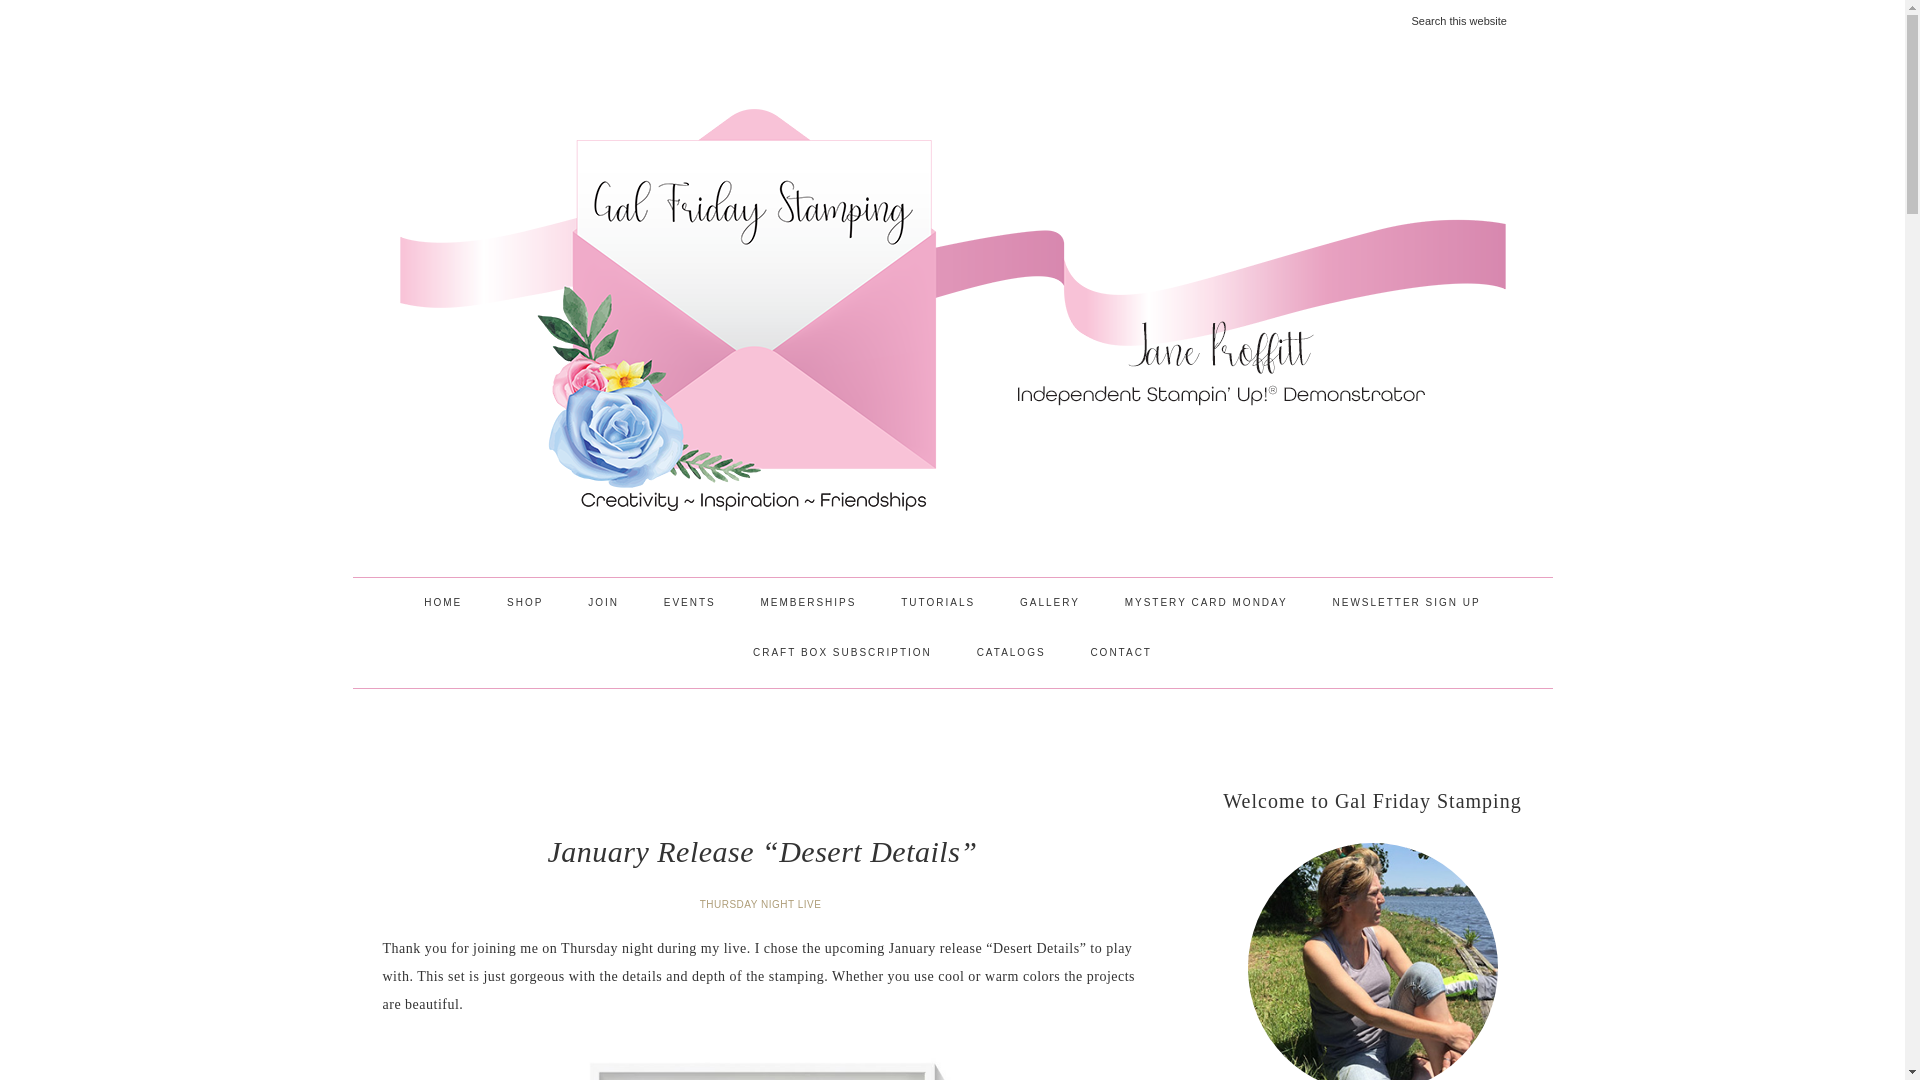 The width and height of the screenshot is (1920, 1080). What do you see at coordinates (938, 602) in the screenshot?
I see `TUTORIALS` at bounding box center [938, 602].